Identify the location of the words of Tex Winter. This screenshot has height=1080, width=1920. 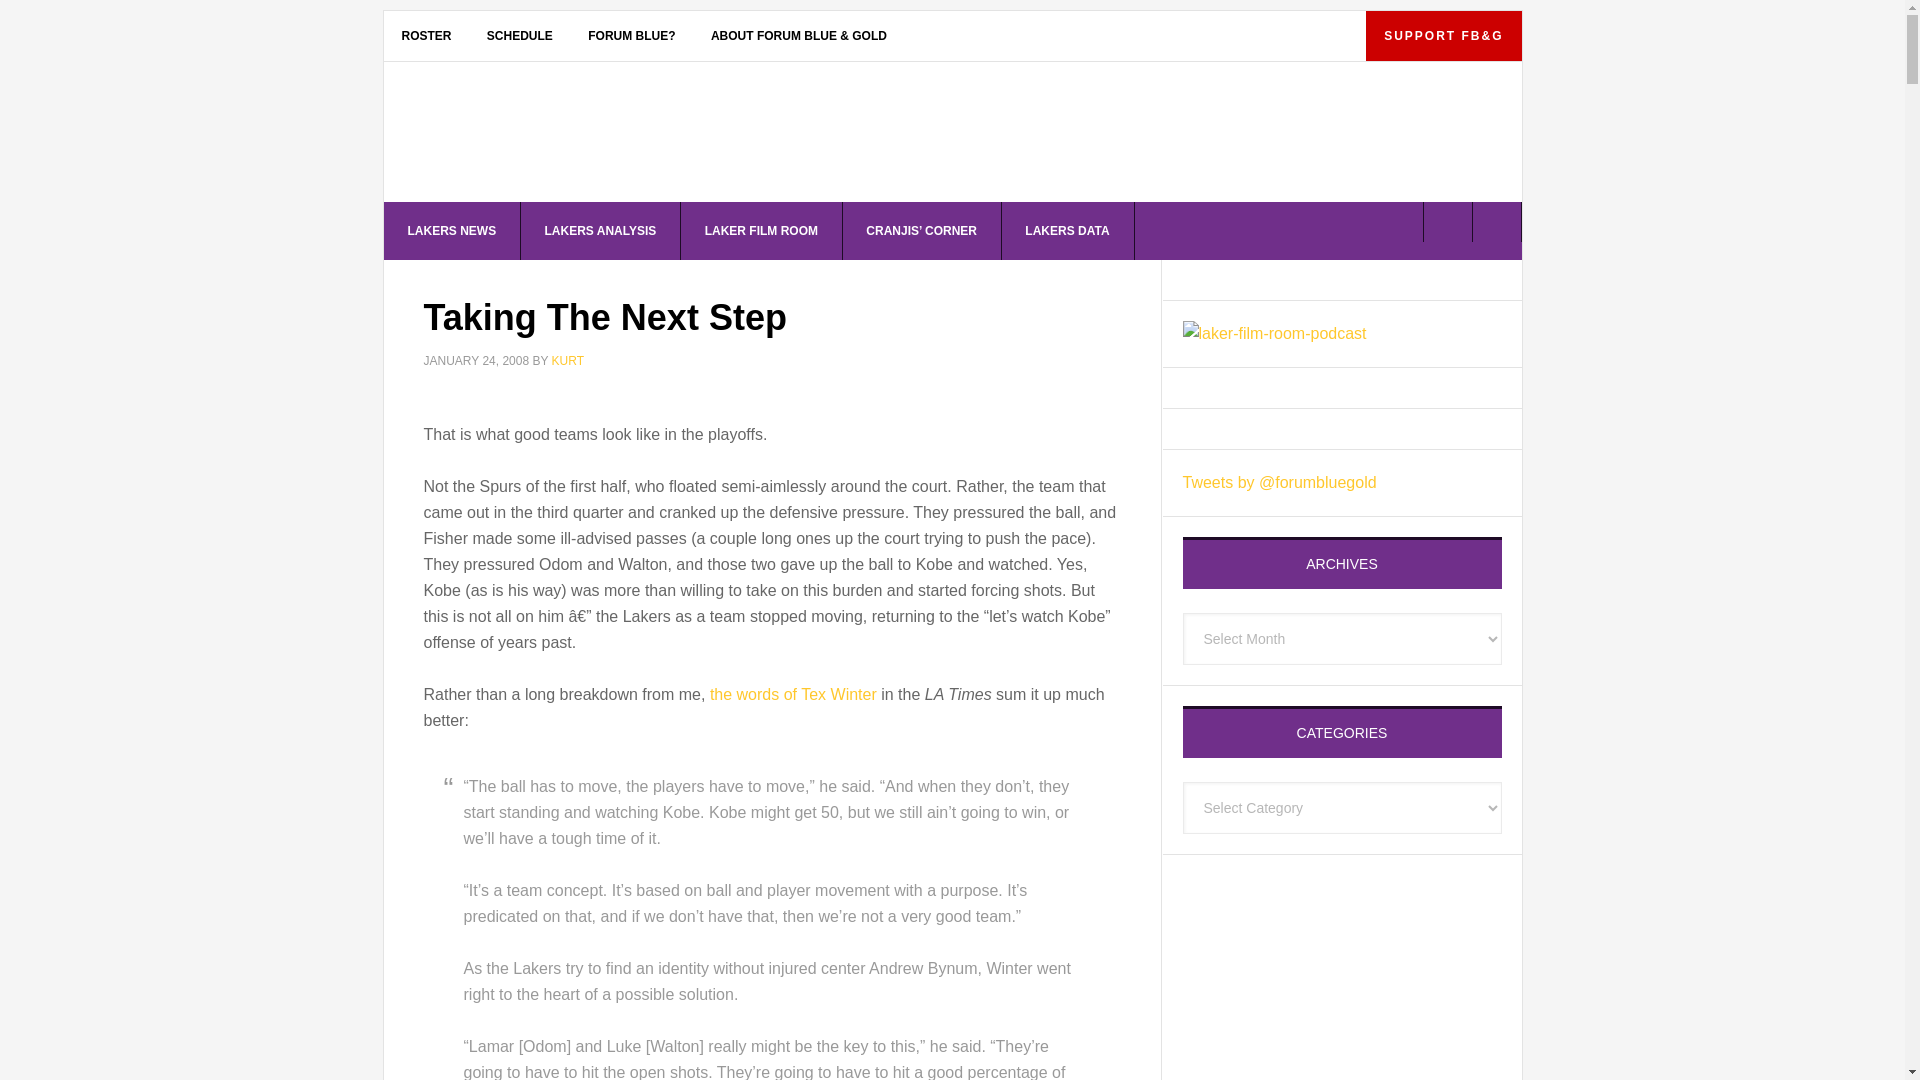
(794, 694).